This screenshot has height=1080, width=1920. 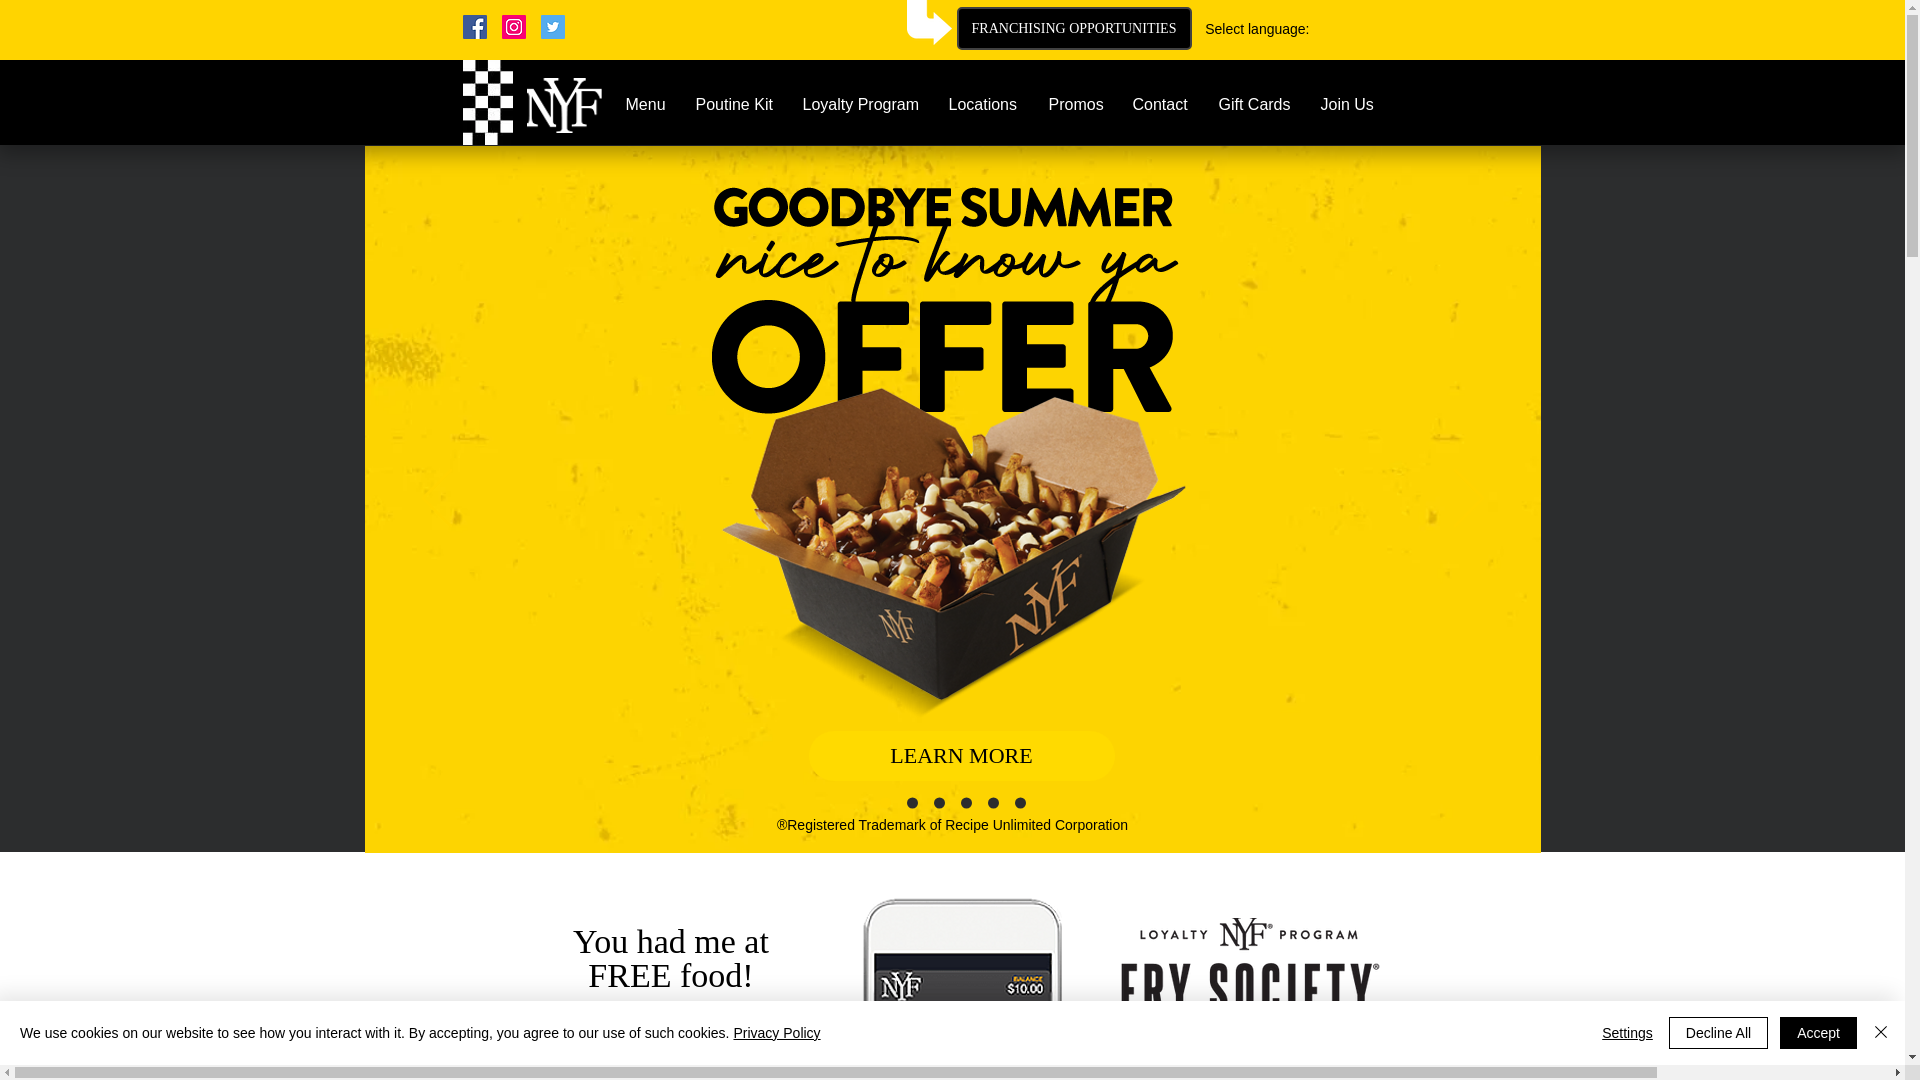 What do you see at coordinates (984, 104) in the screenshot?
I see `Locations` at bounding box center [984, 104].